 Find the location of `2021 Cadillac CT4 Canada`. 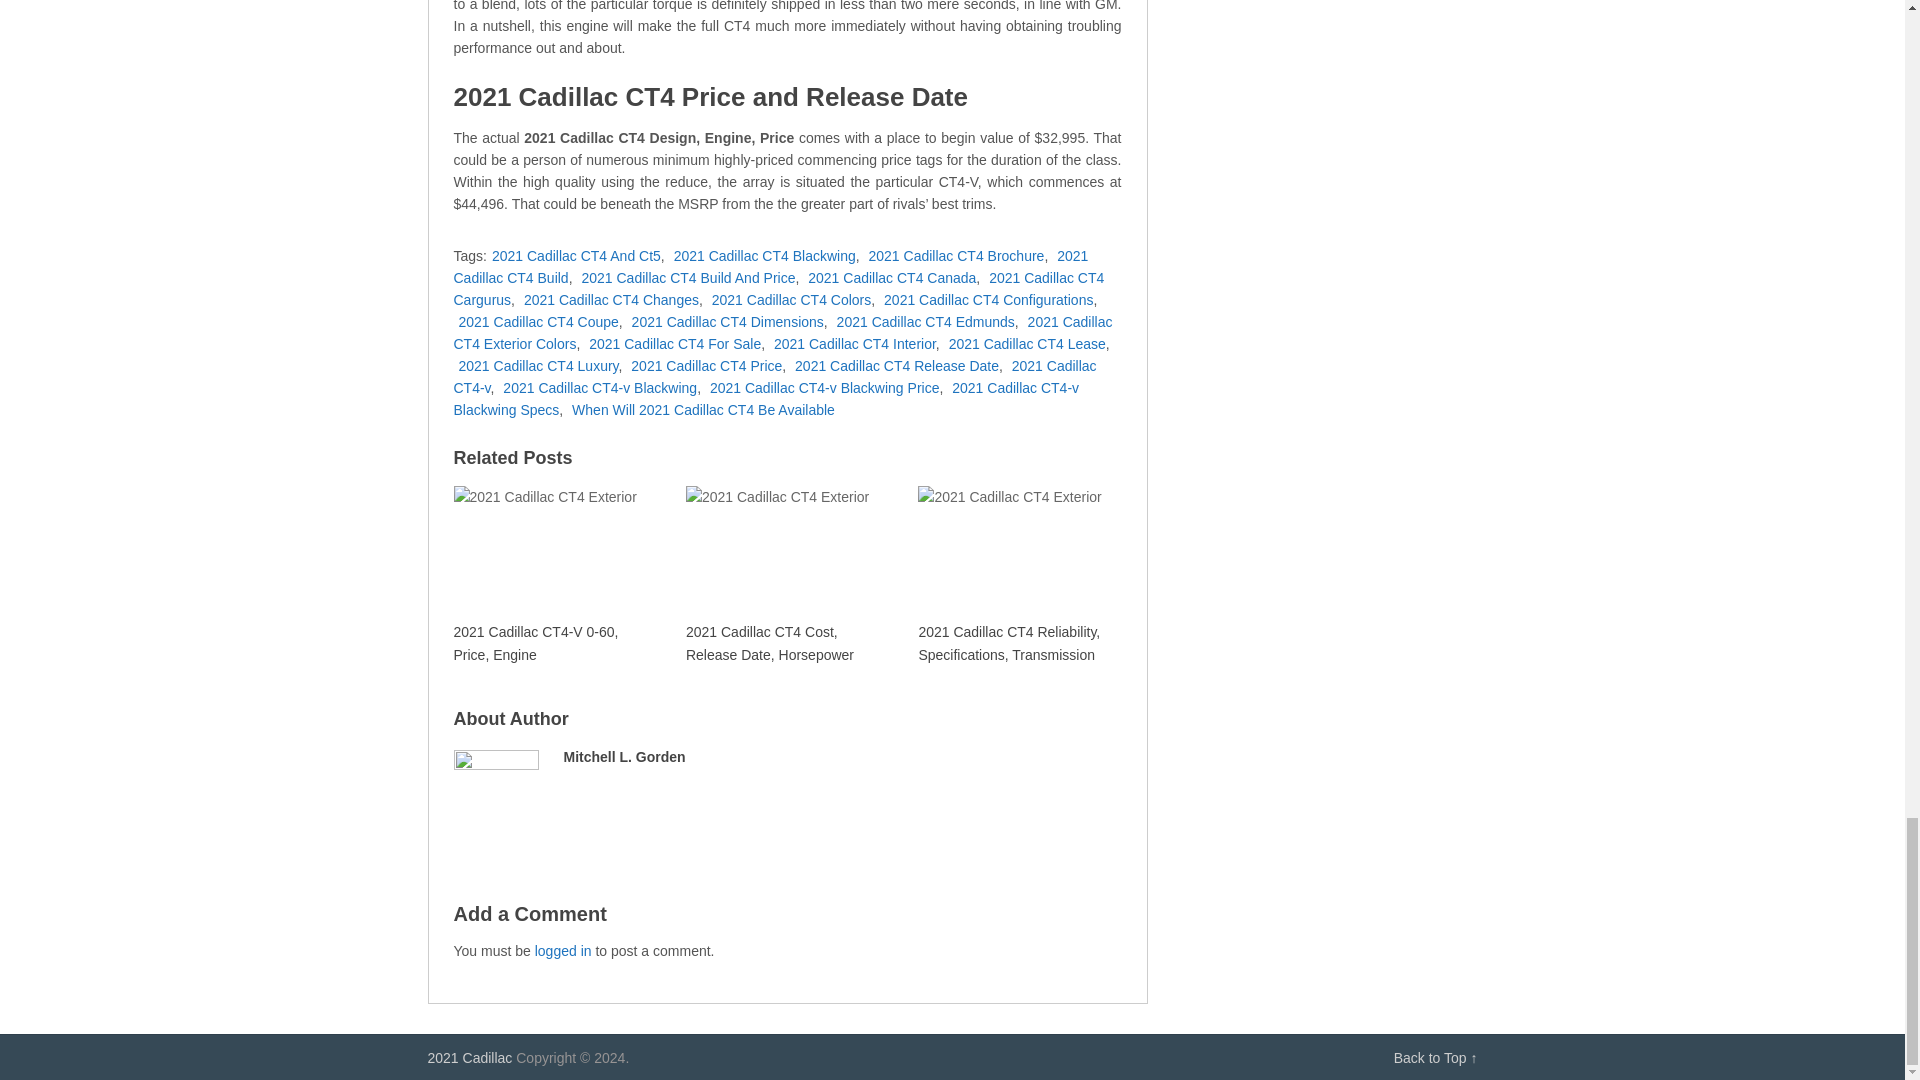

2021 Cadillac CT4 Canada is located at coordinates (892, 278).